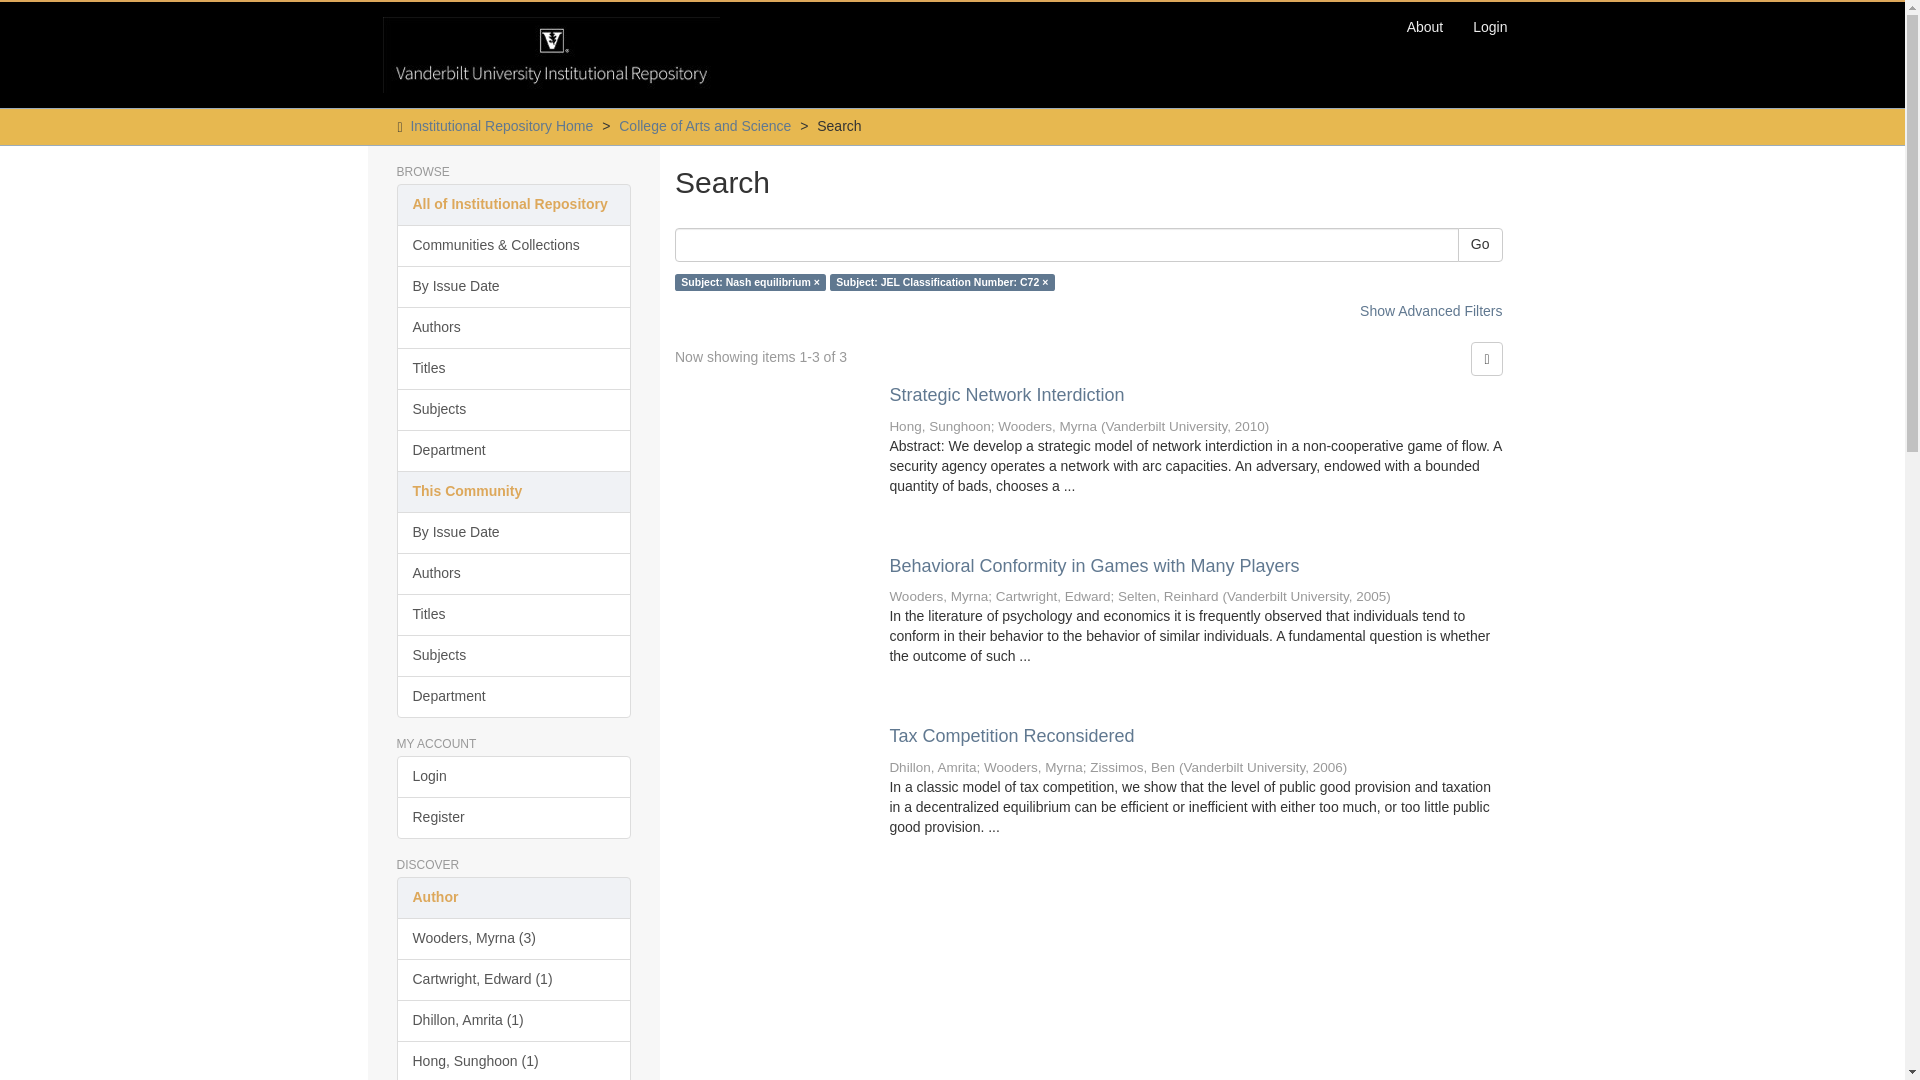  I want to click on Institutional Repository Home, so click(502, 125).